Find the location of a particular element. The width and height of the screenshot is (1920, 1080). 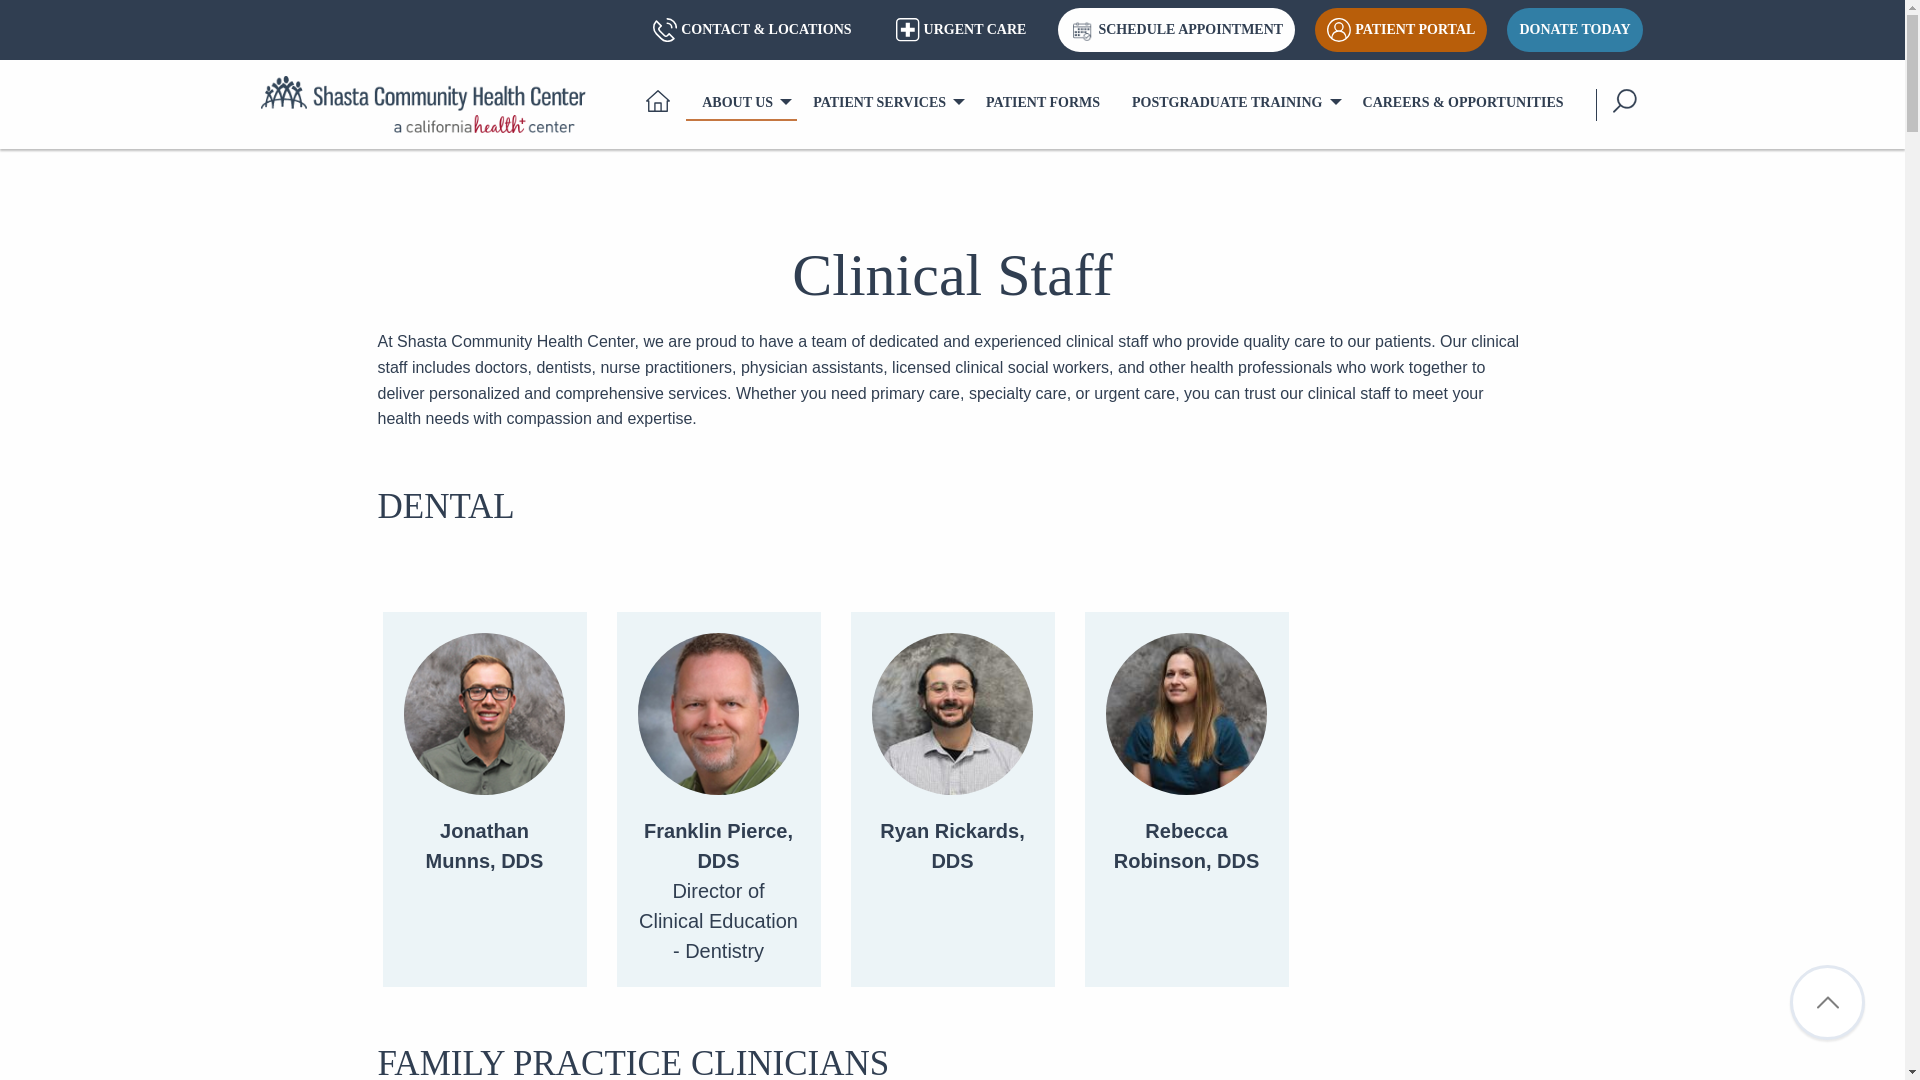

DONATE TODAY is located at coordinates (1574, 29).